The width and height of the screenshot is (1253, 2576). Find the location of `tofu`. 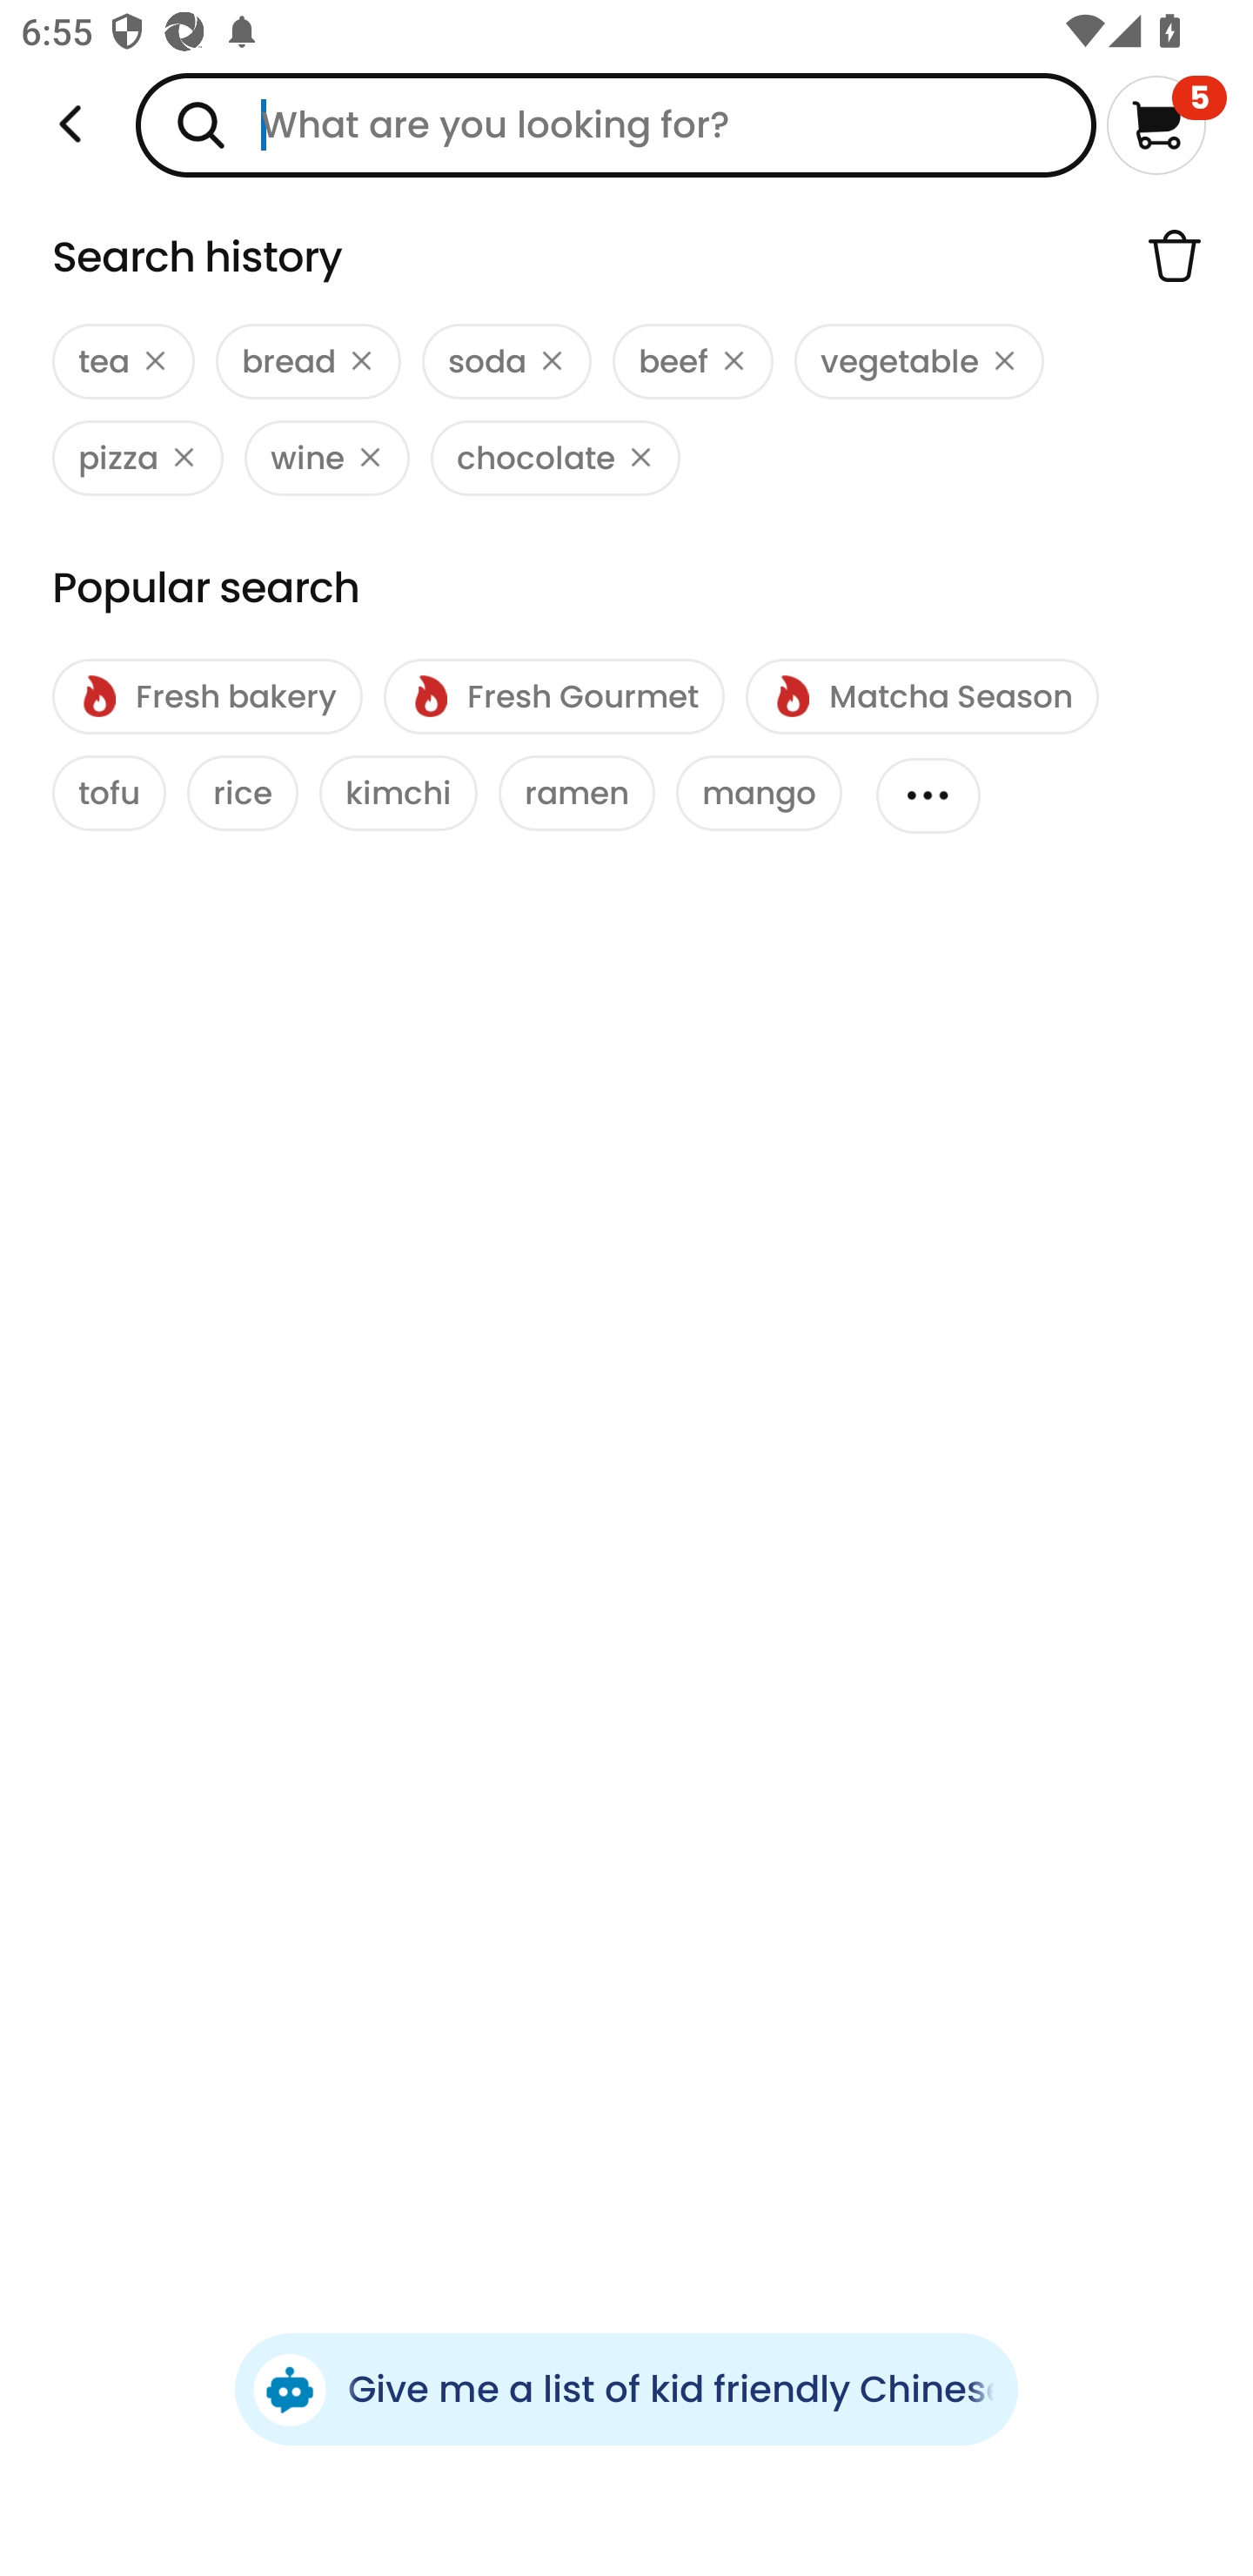

tofu is located at coordinates (110, 794).